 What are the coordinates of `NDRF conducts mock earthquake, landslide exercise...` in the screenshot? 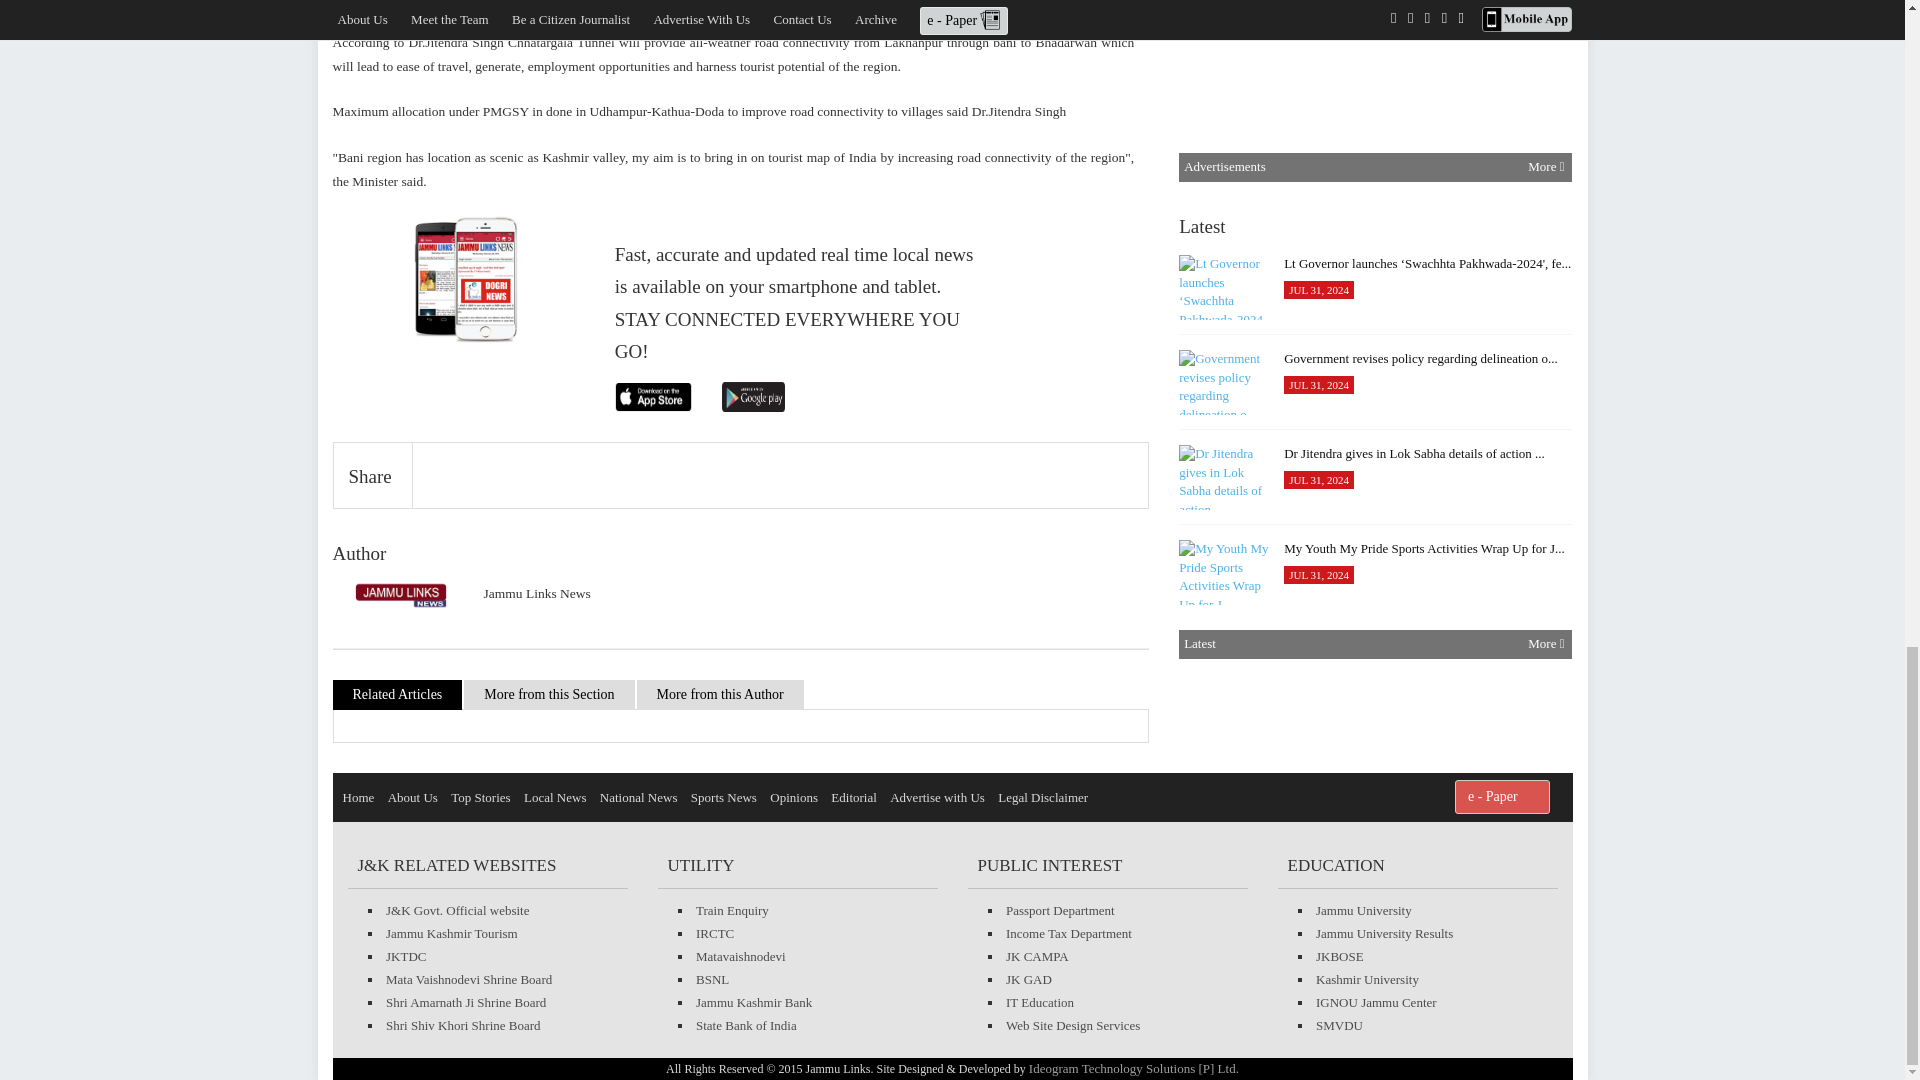 It's located at (1224, 94).